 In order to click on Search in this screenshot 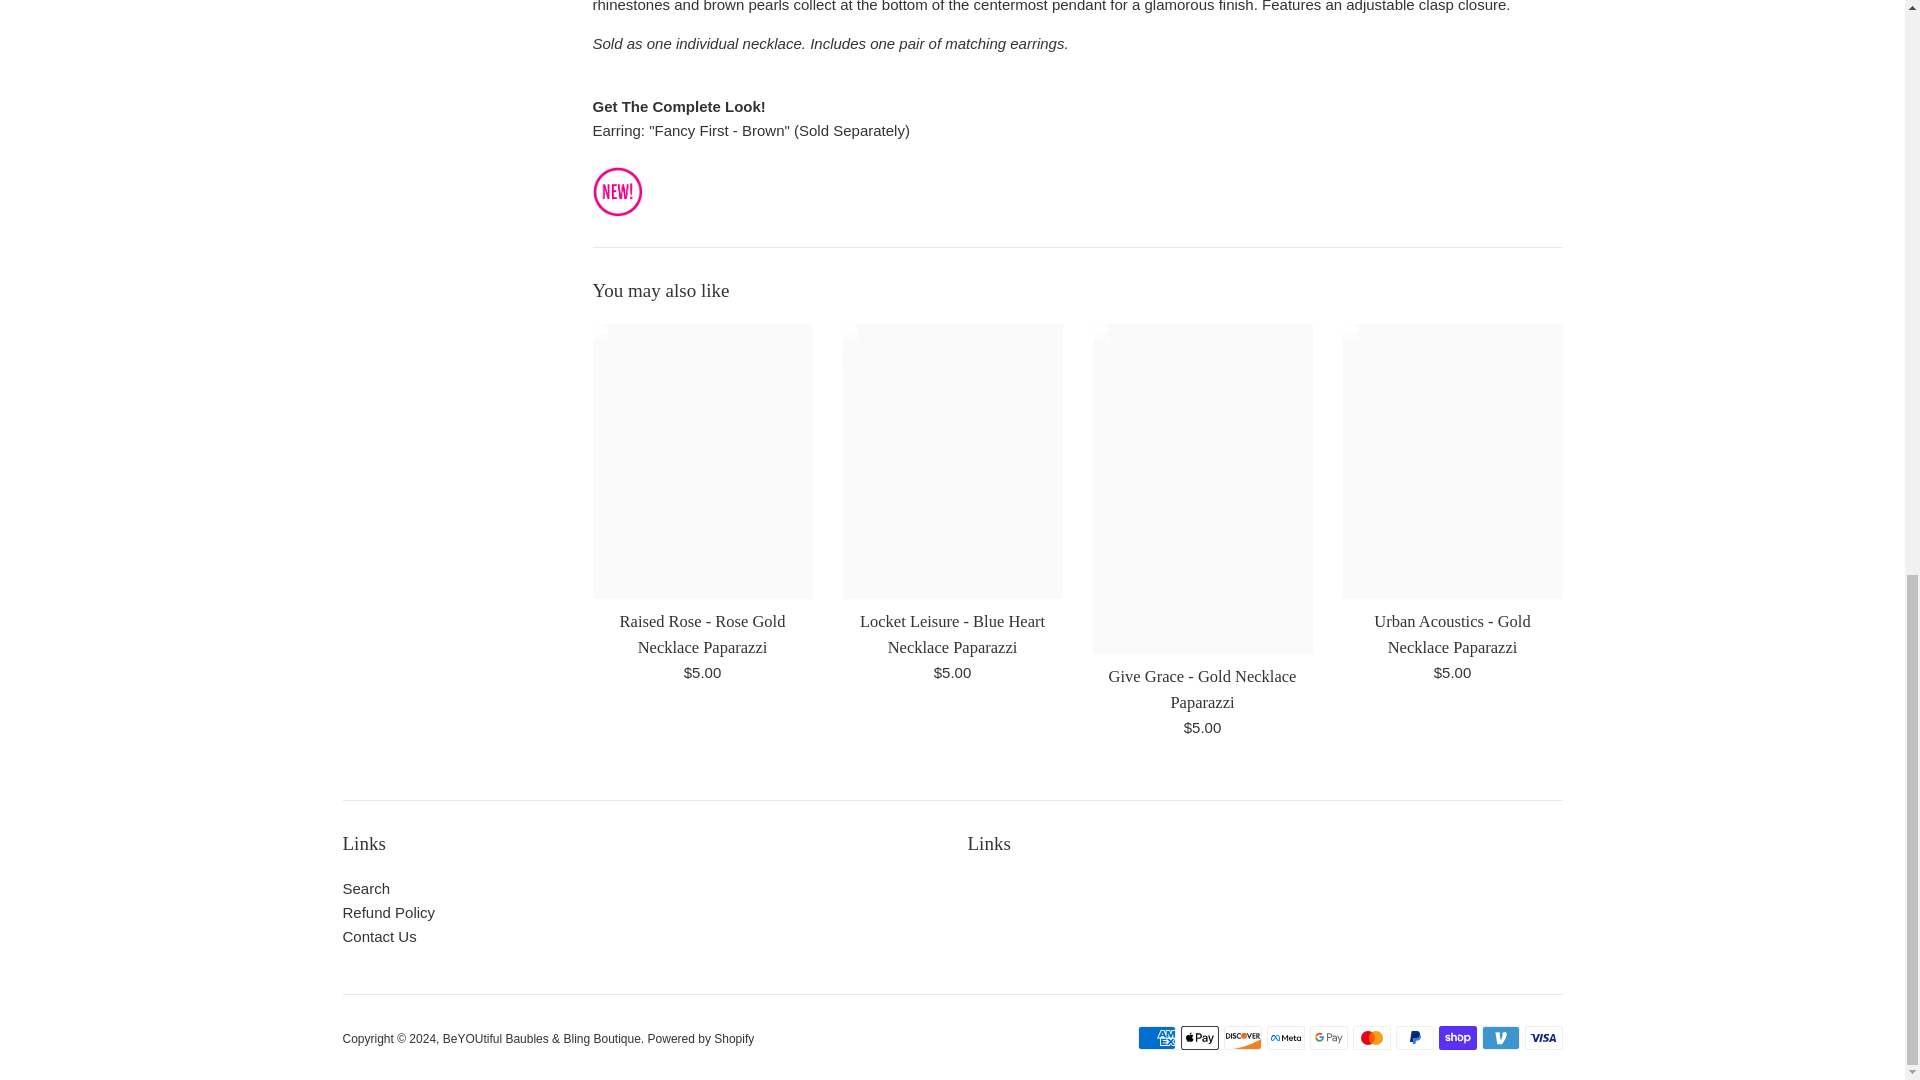, I will do `click(365, 888)`.